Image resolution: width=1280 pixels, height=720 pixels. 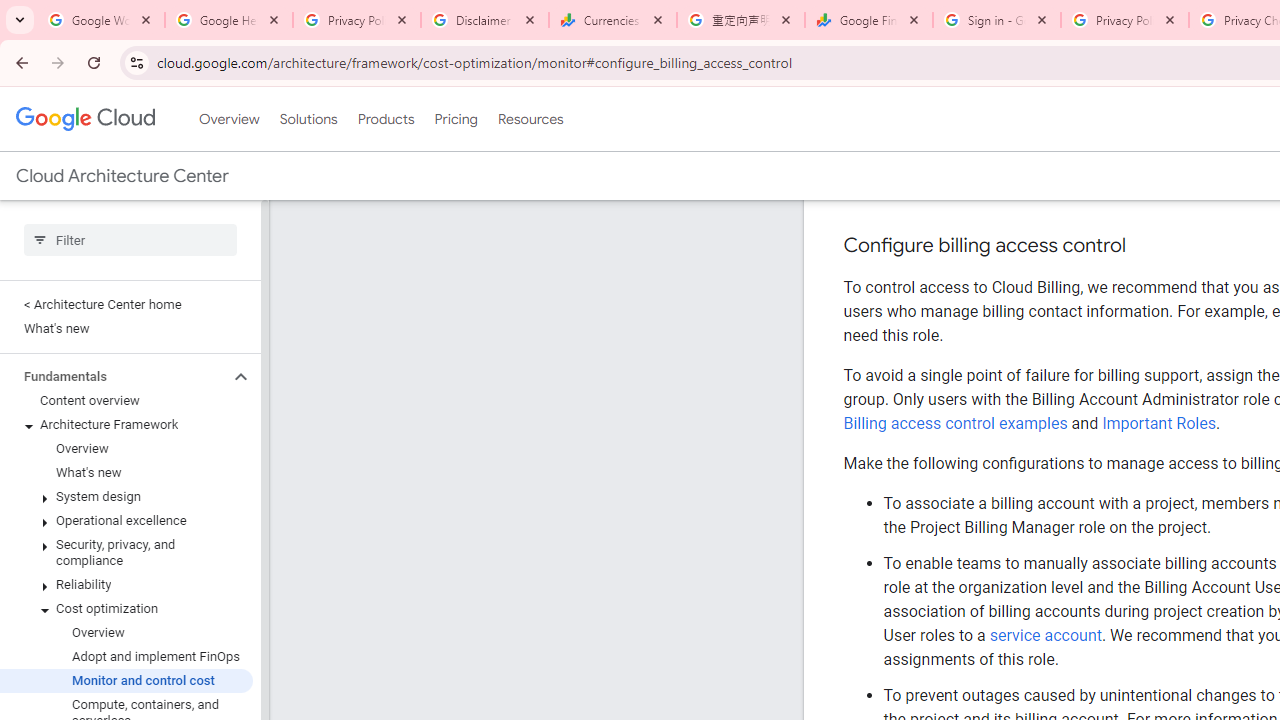 I want to click on Cloud Architecture Center, so click(x=122, y=176).